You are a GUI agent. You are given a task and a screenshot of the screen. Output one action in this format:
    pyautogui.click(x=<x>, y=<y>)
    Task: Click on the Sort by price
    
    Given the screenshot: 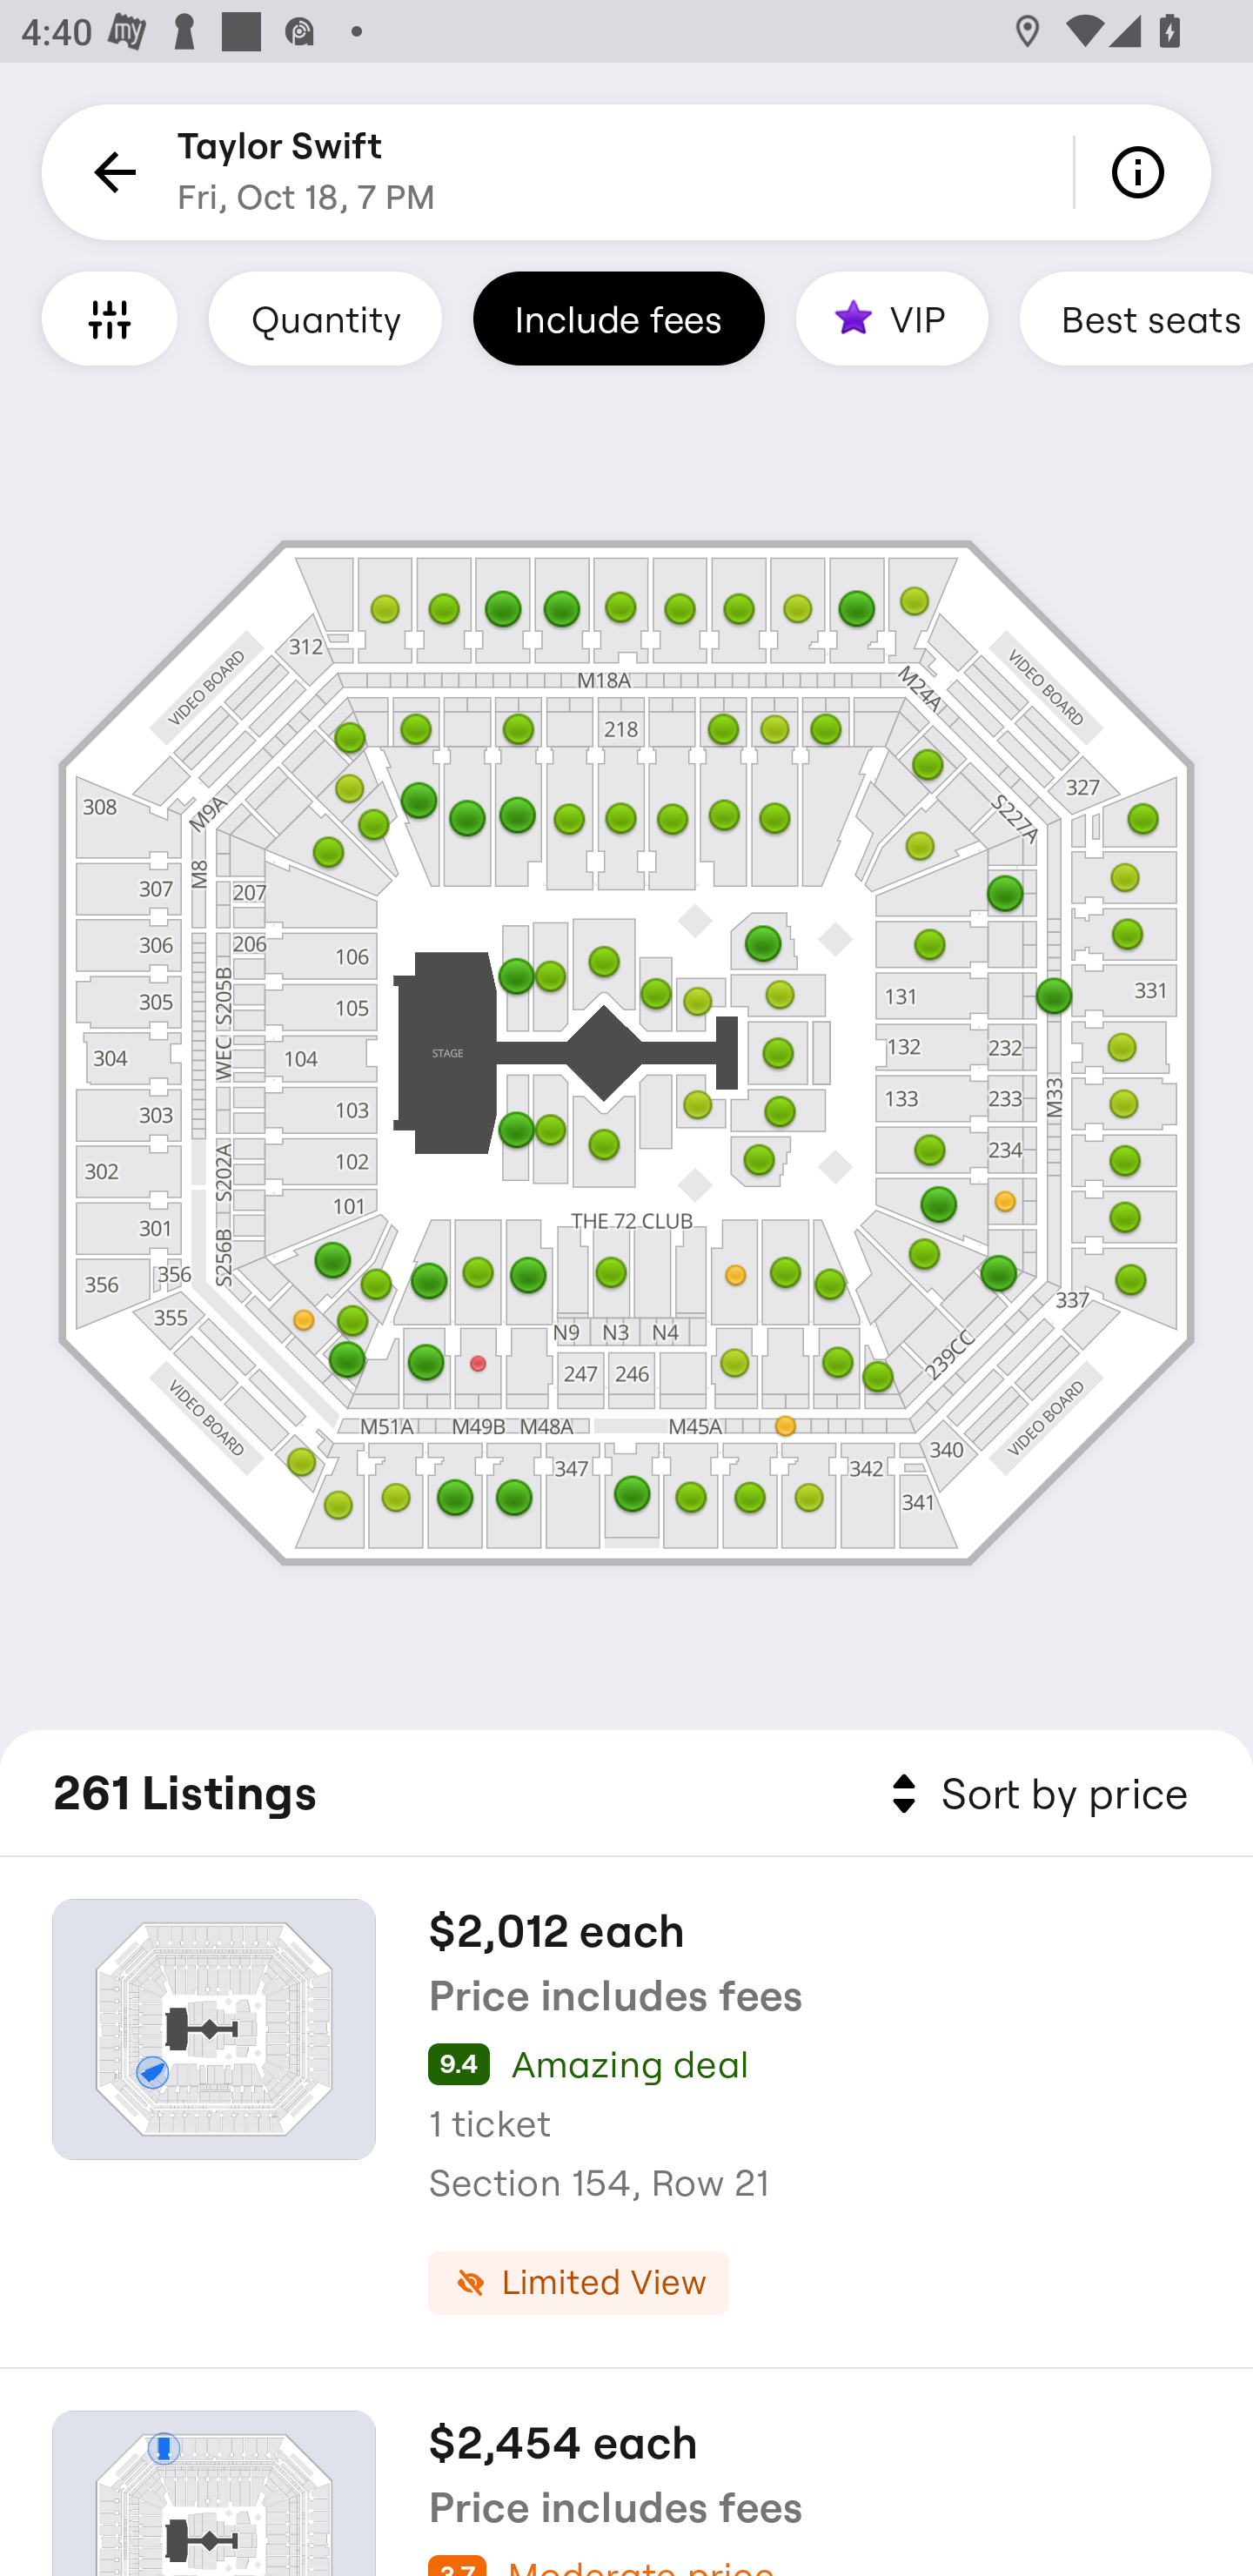 What is the action you would take?
    pyautogui.click(x=1034, y=1794)
    